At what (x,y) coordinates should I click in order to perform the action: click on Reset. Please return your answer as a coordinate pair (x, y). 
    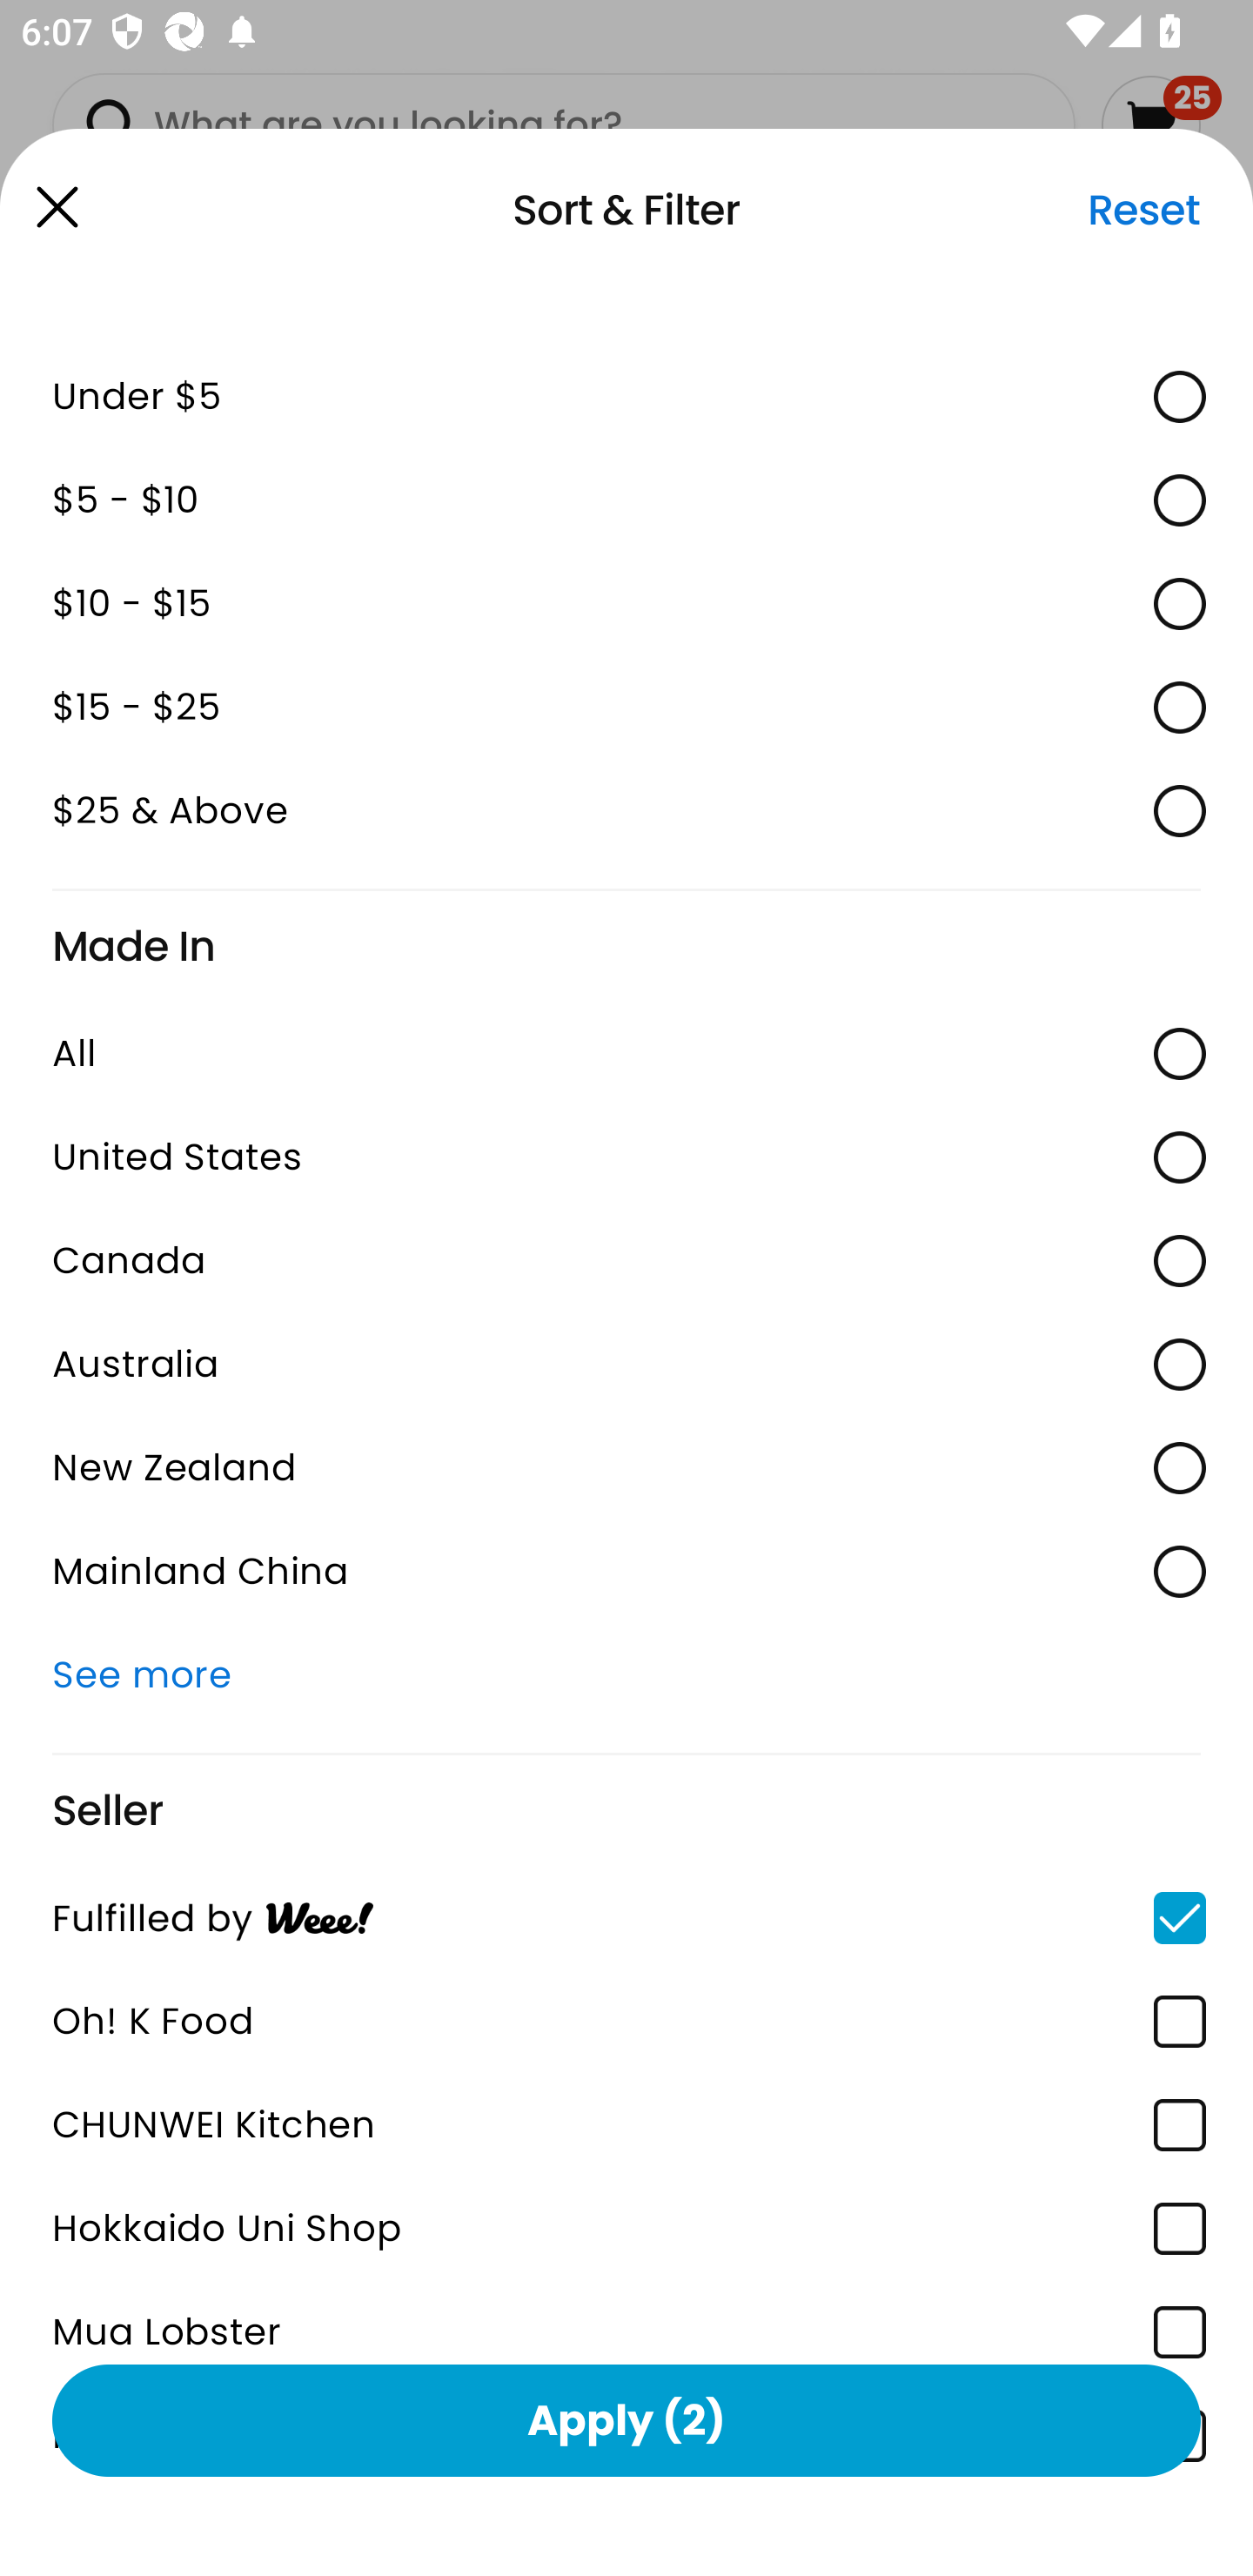
    Looking at the image, I should click on (1143, 210).